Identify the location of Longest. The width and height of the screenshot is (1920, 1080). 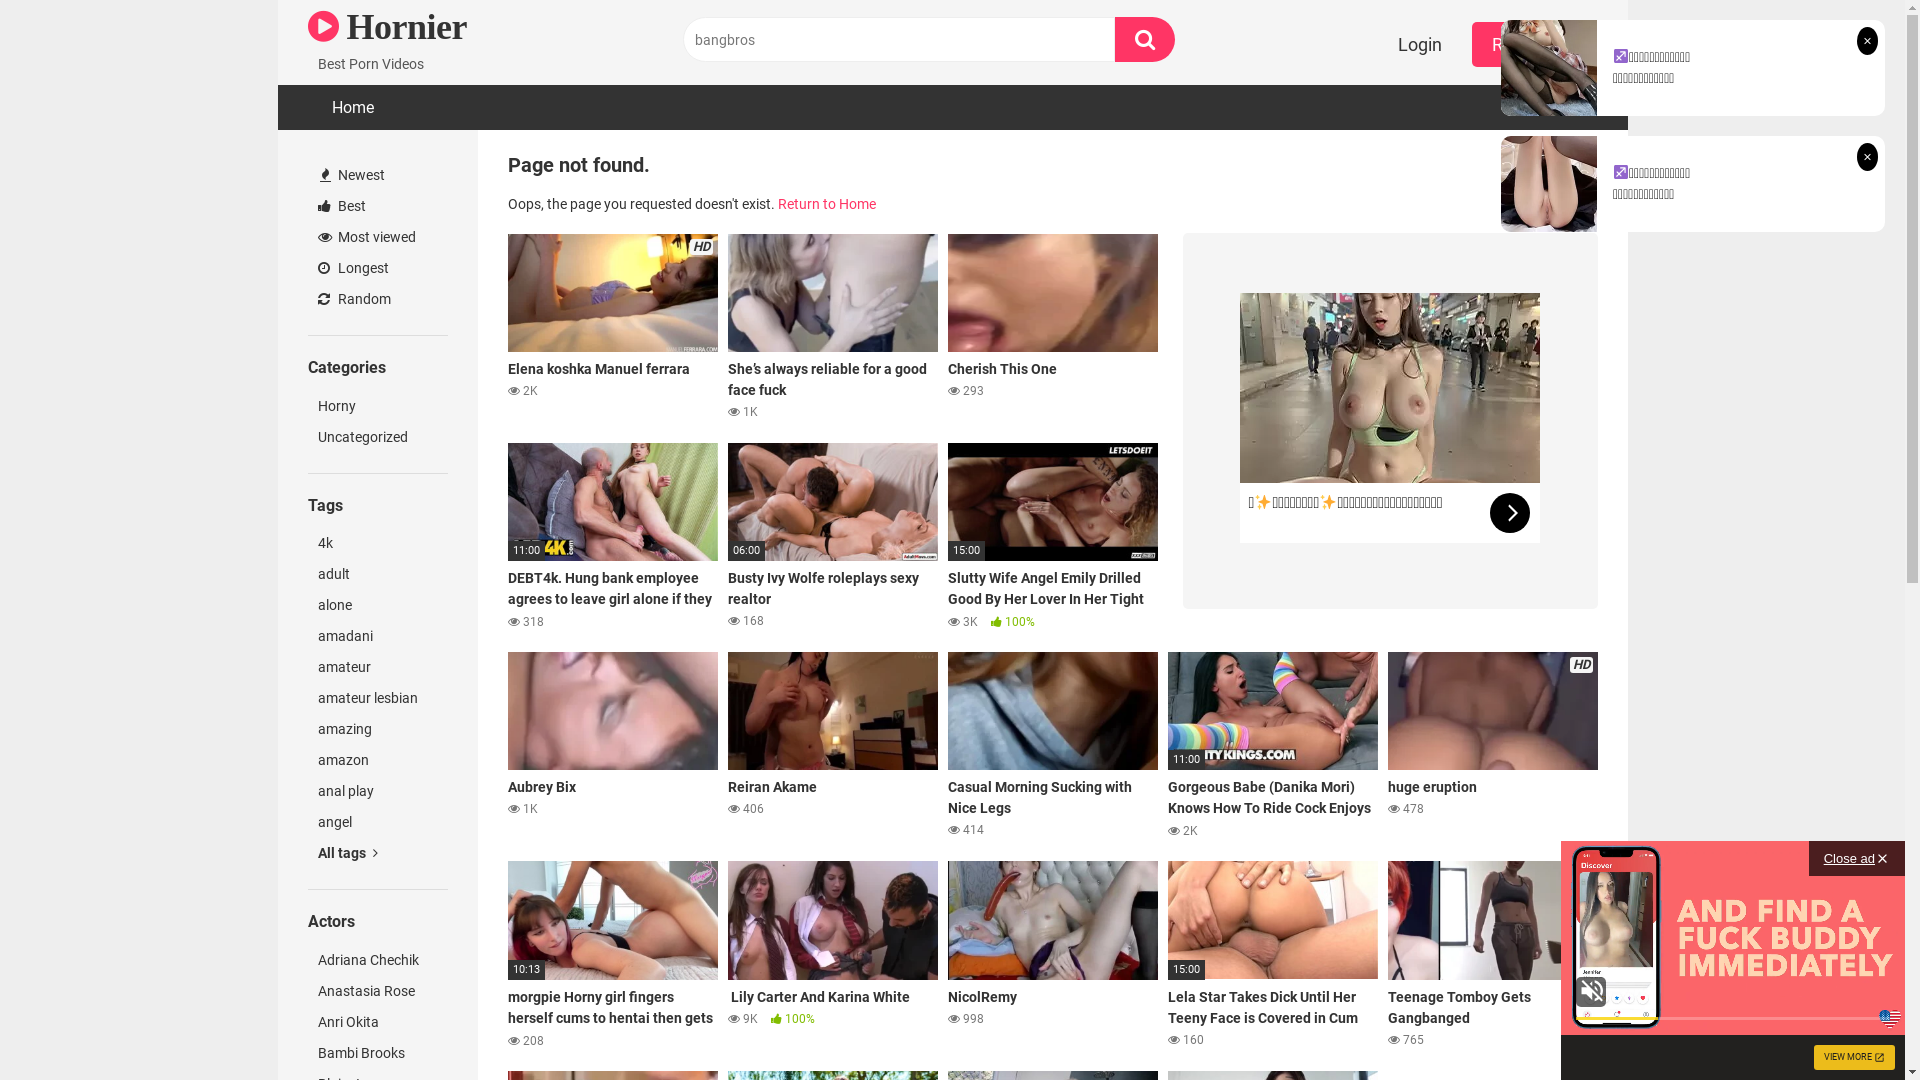
(378, 268).